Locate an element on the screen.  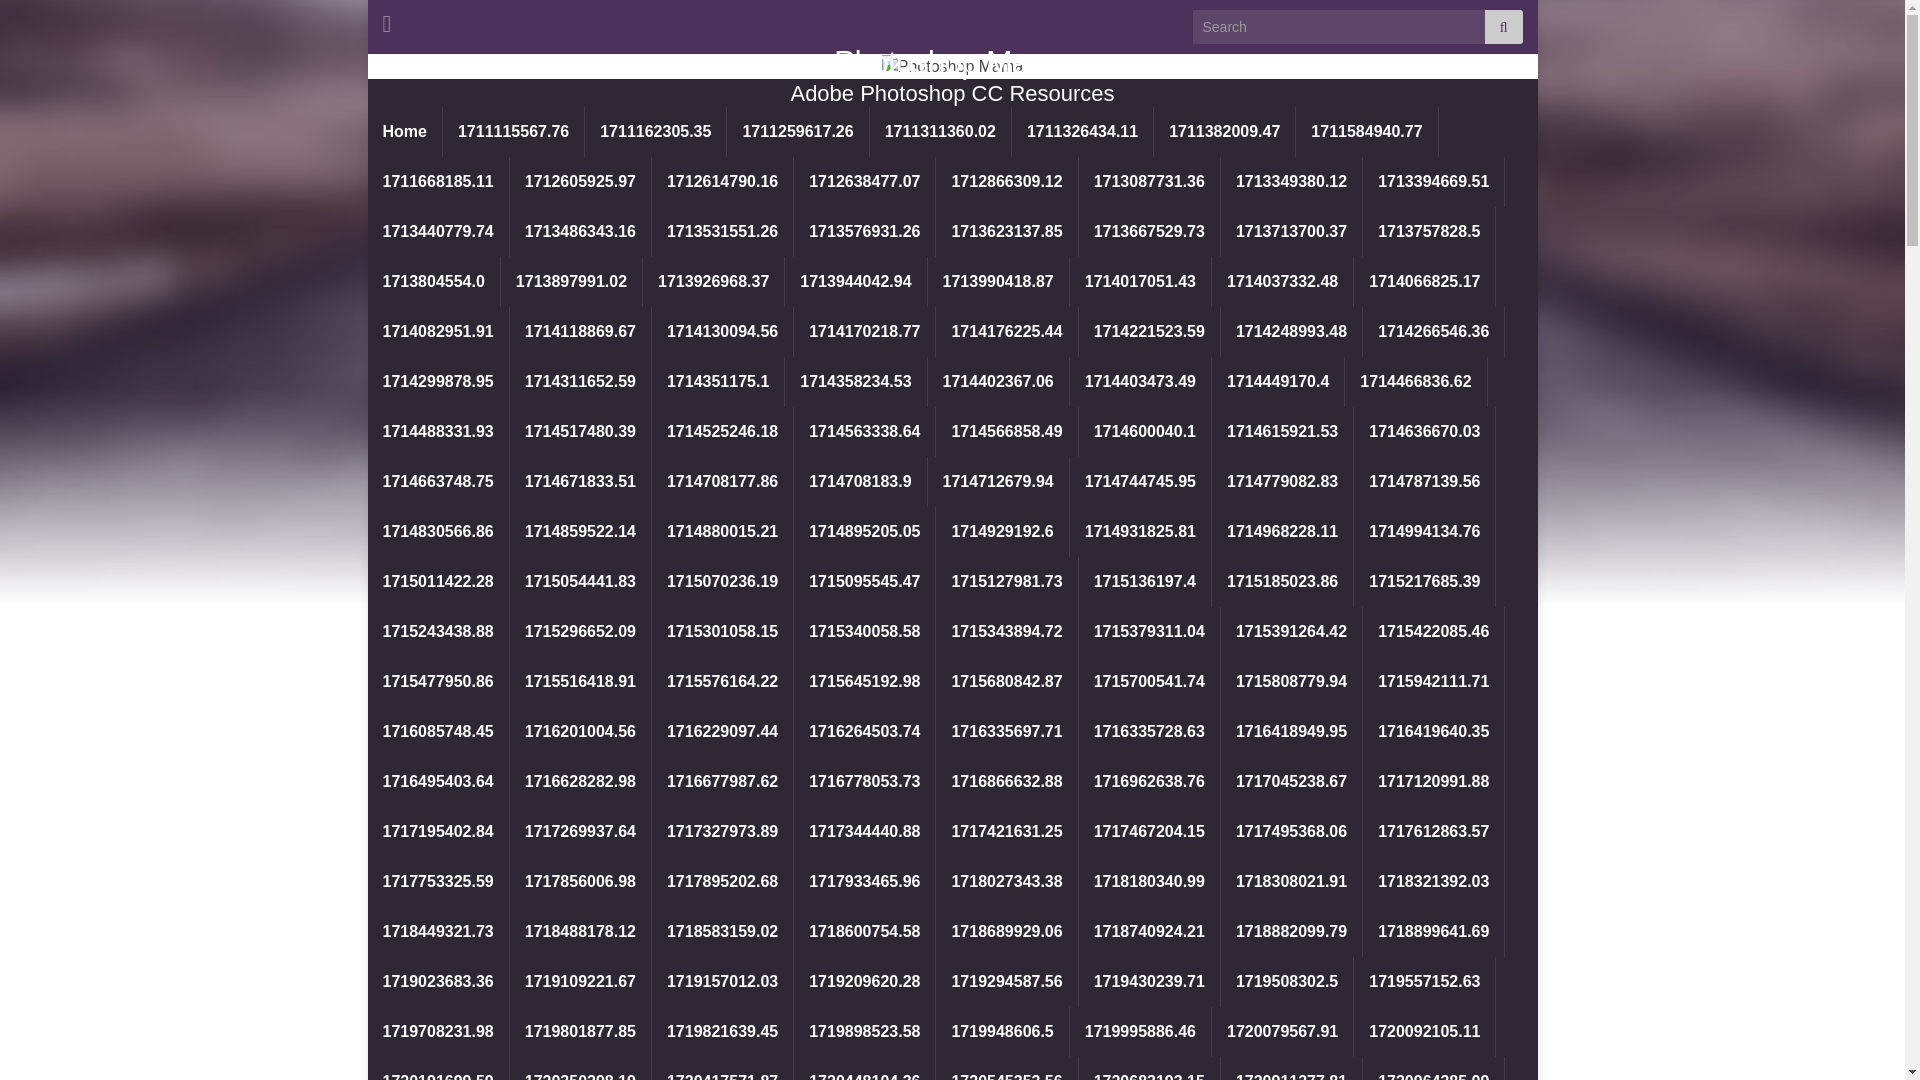
1712638477.07 is located at coordinates (864, 182).